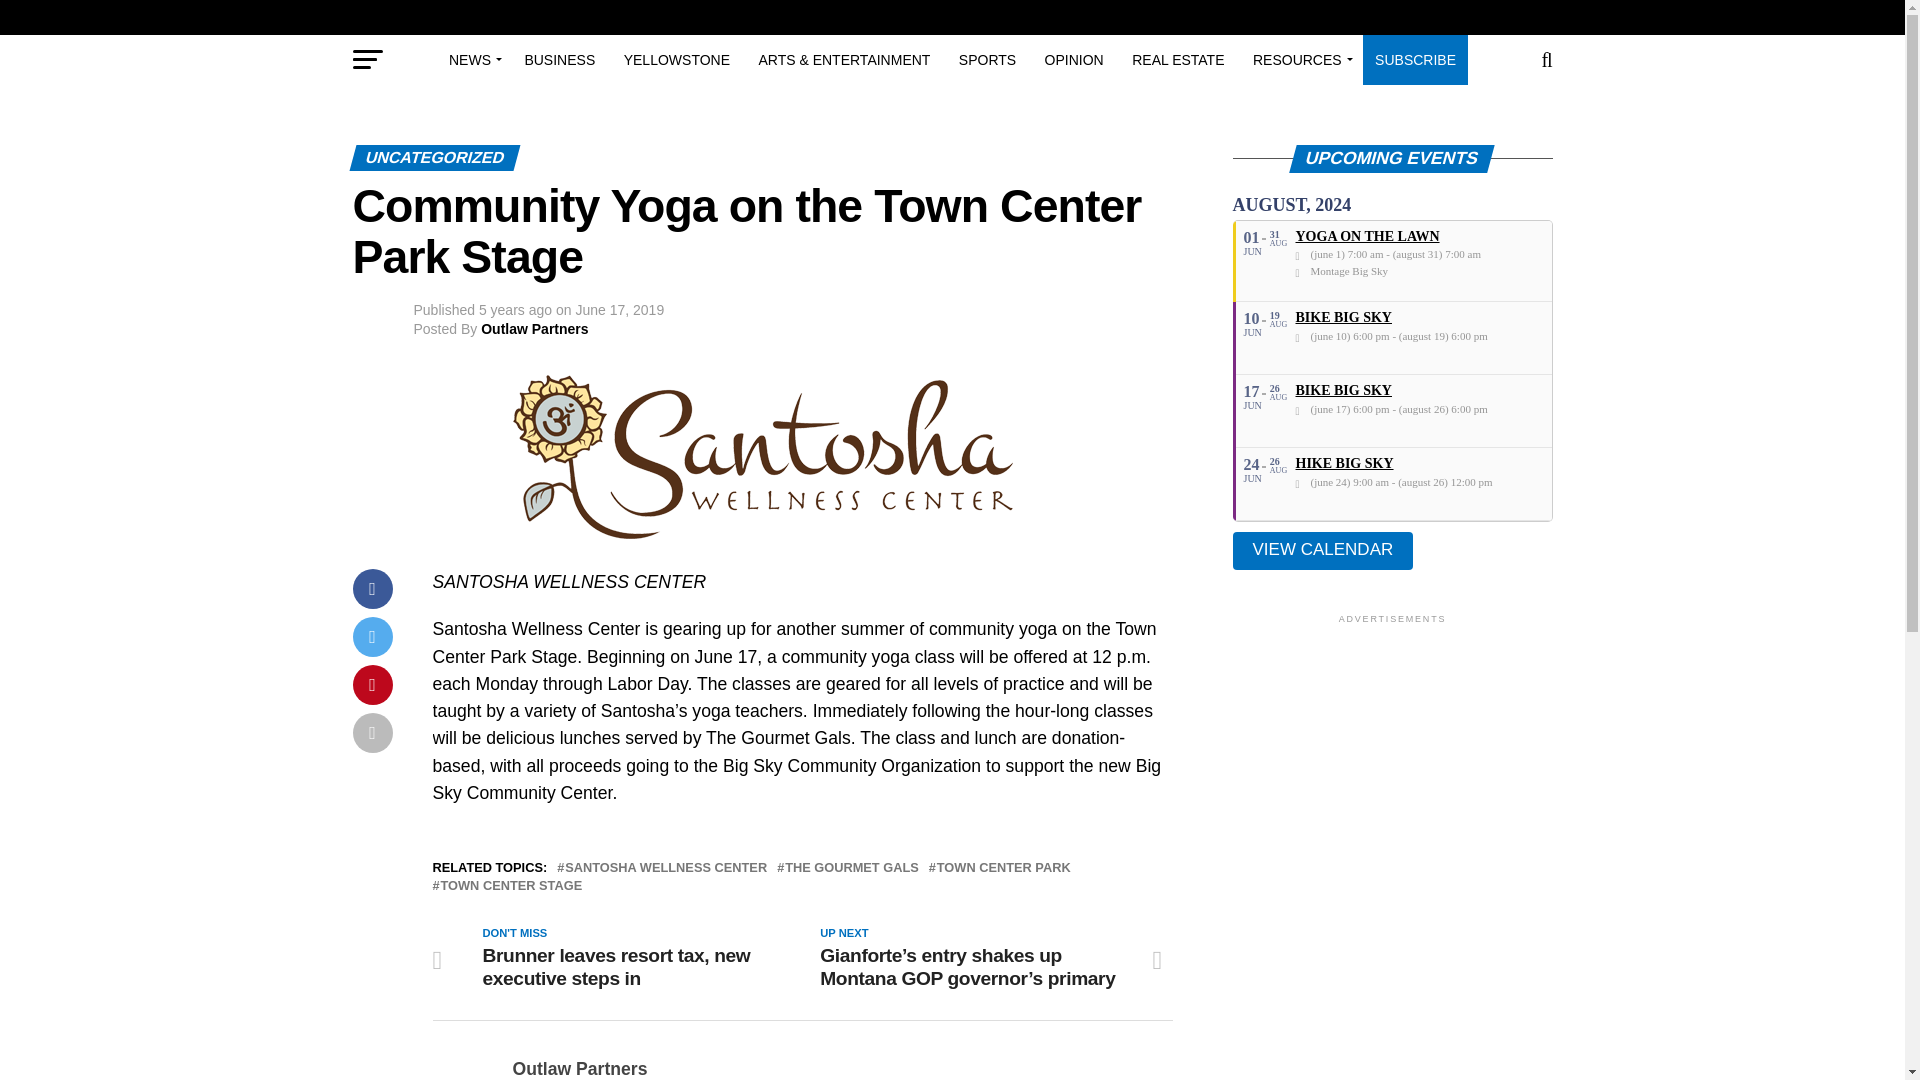  I want to click on SPORTS, so click(986, 60).